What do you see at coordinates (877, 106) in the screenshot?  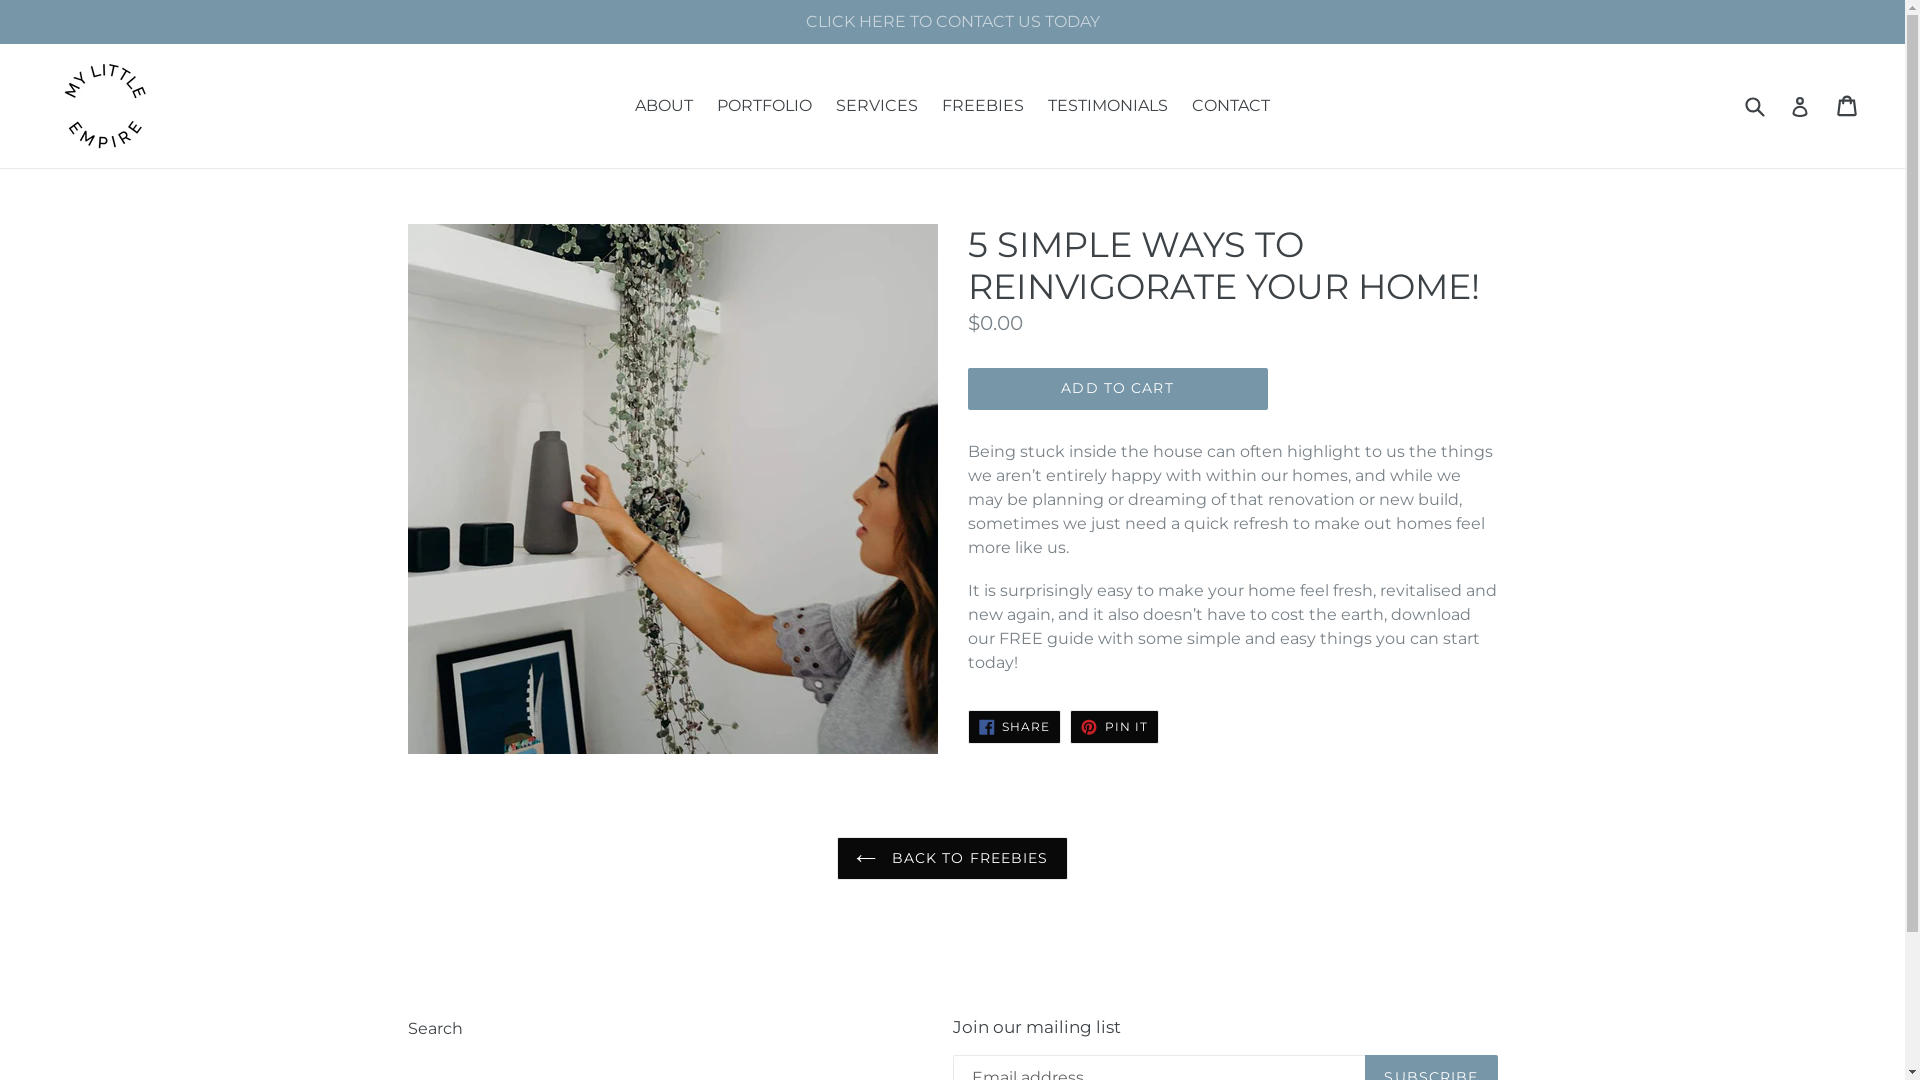 I see `SERVICES` at bounding box center [877, 106].